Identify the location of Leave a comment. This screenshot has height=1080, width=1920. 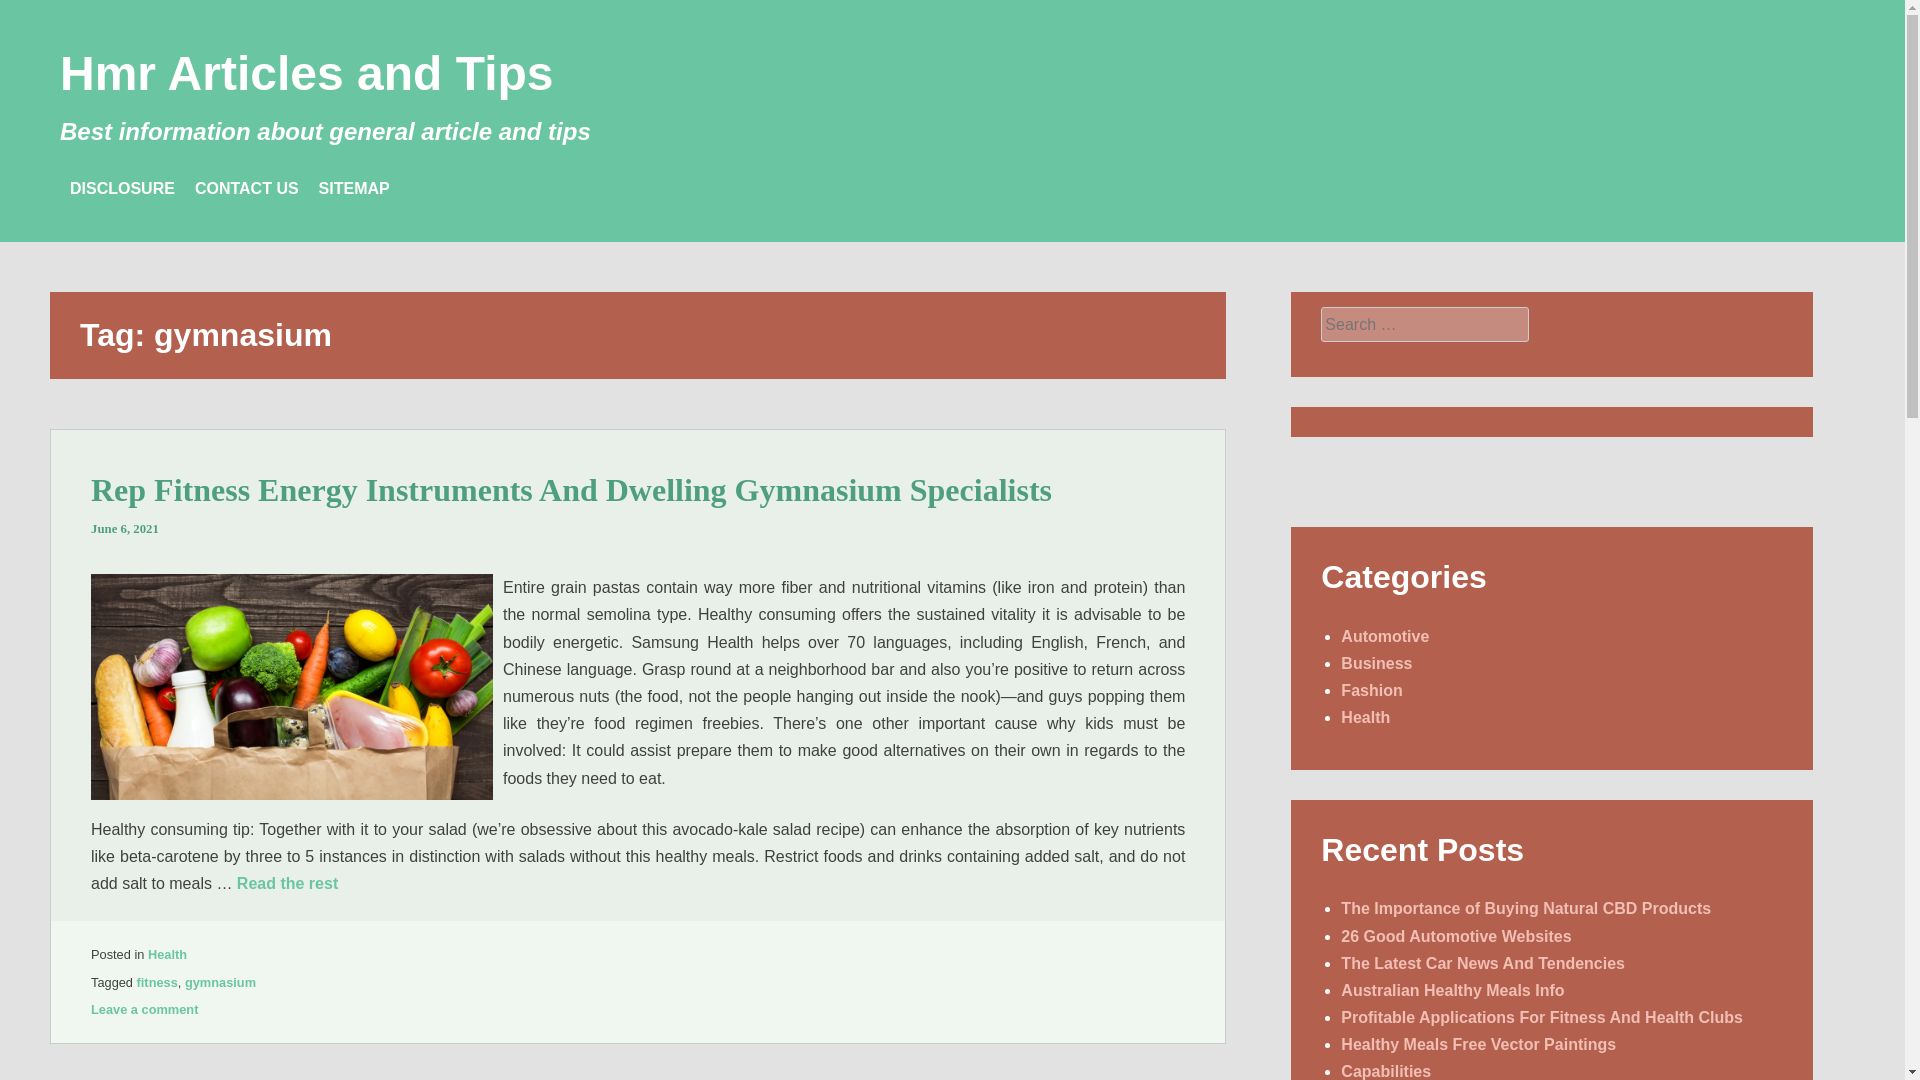
(144, 1010).